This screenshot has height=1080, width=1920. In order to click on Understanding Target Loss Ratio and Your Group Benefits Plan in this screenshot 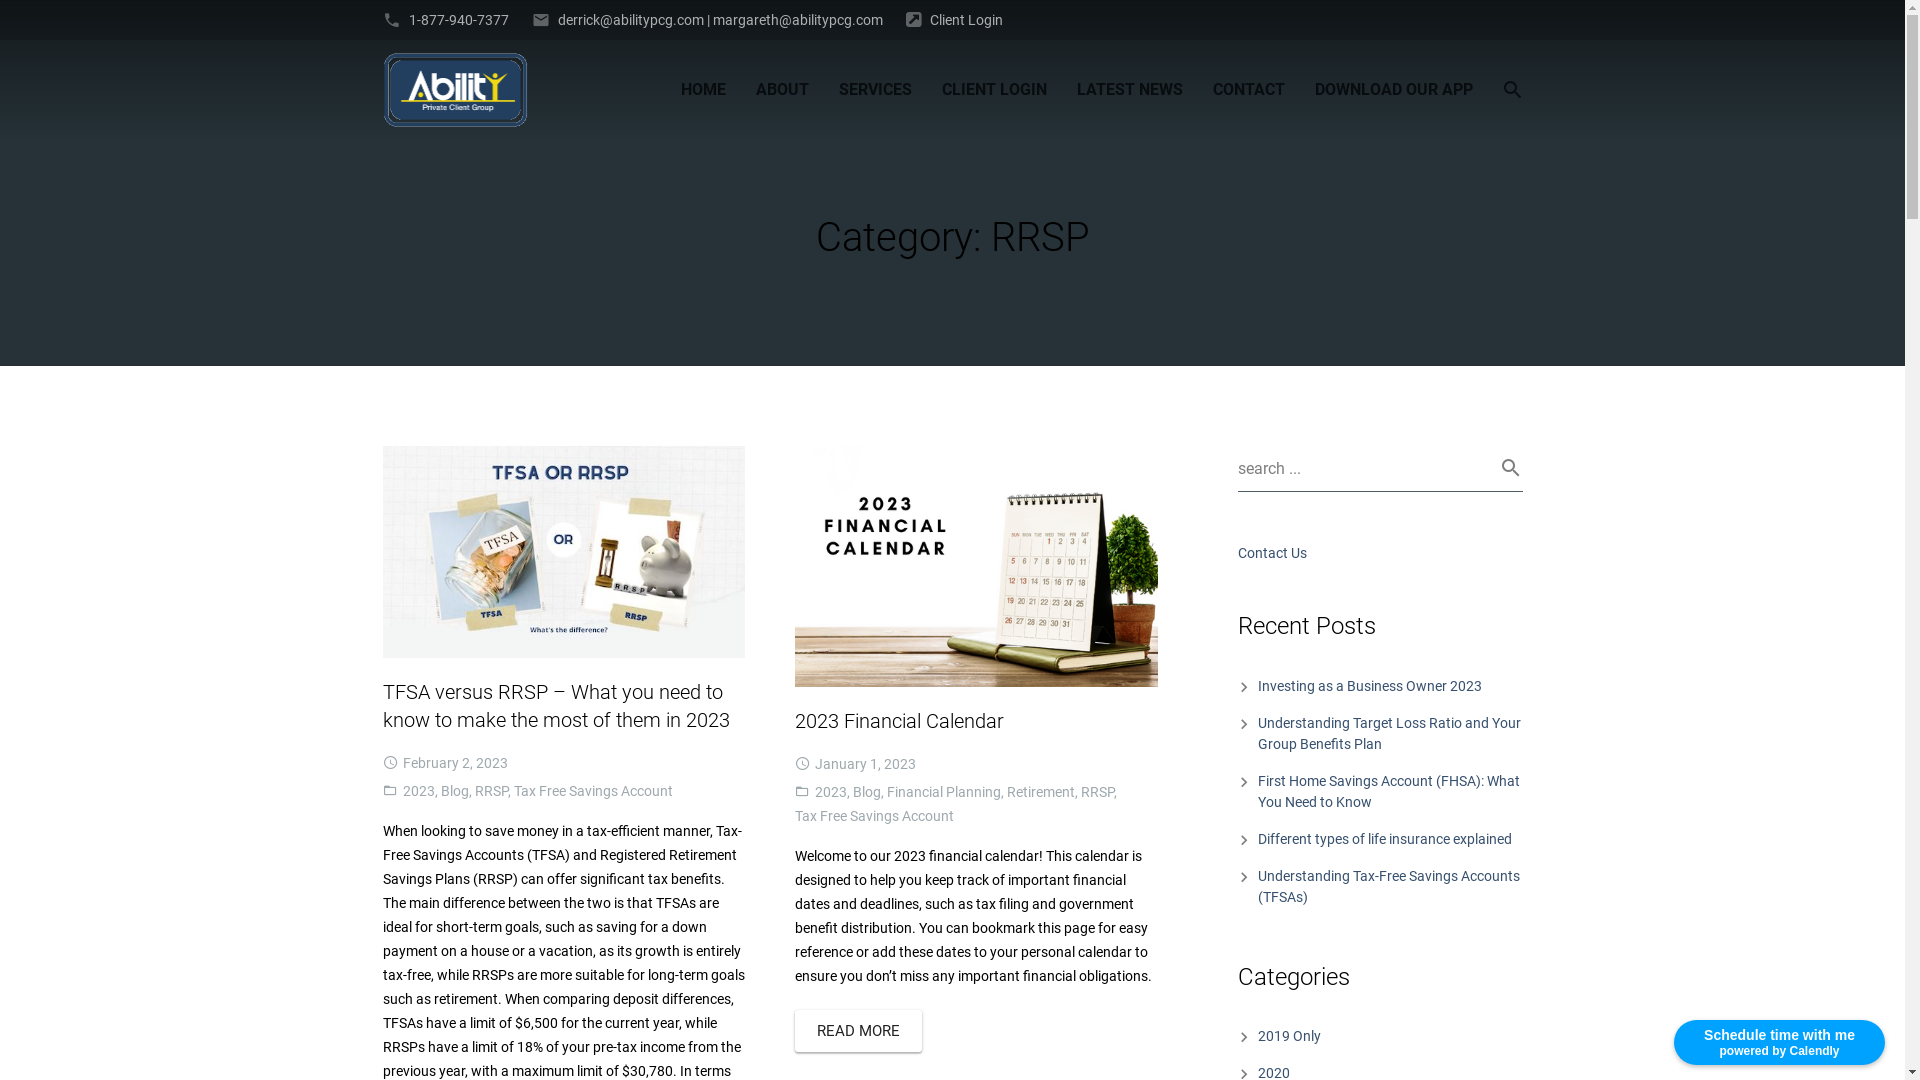, I will do `click(1390, 734)`.